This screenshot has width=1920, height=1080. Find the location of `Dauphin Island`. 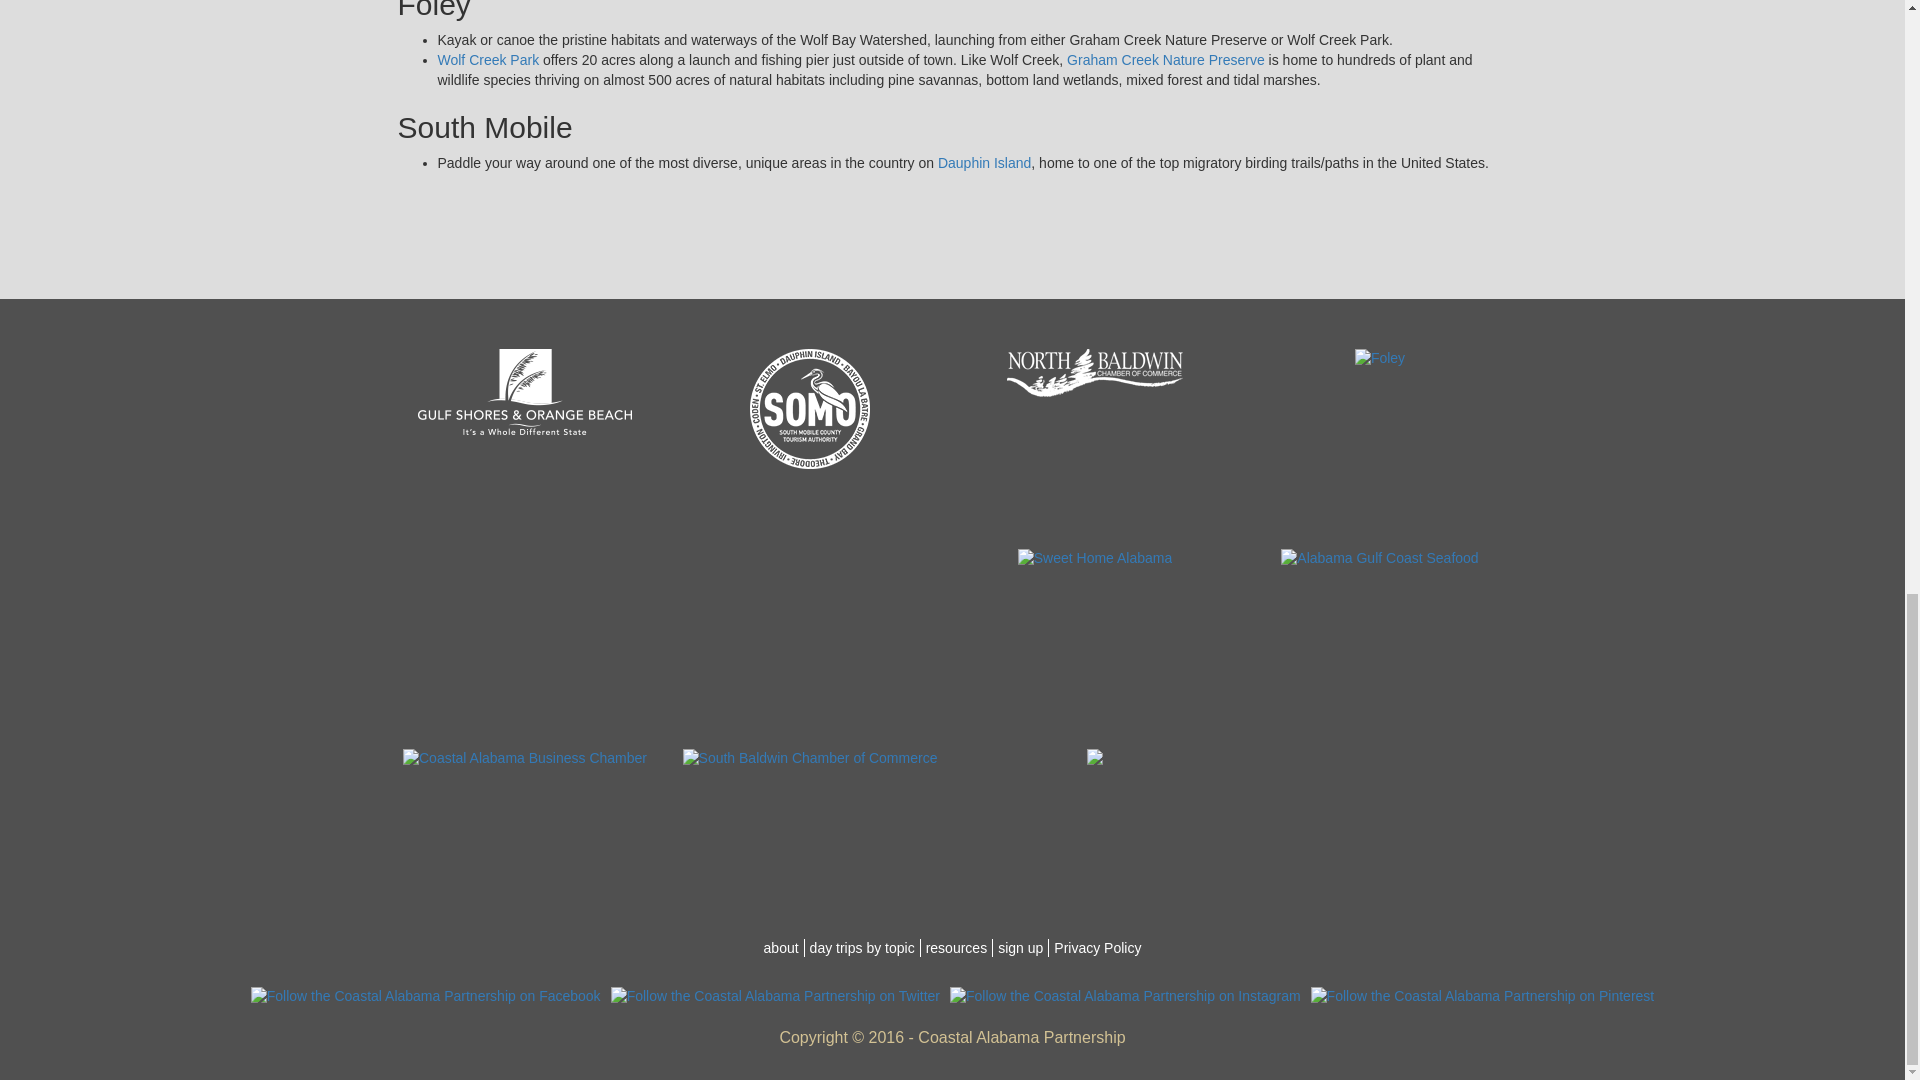

Dauphin Island is located at coordinates (984, 162).